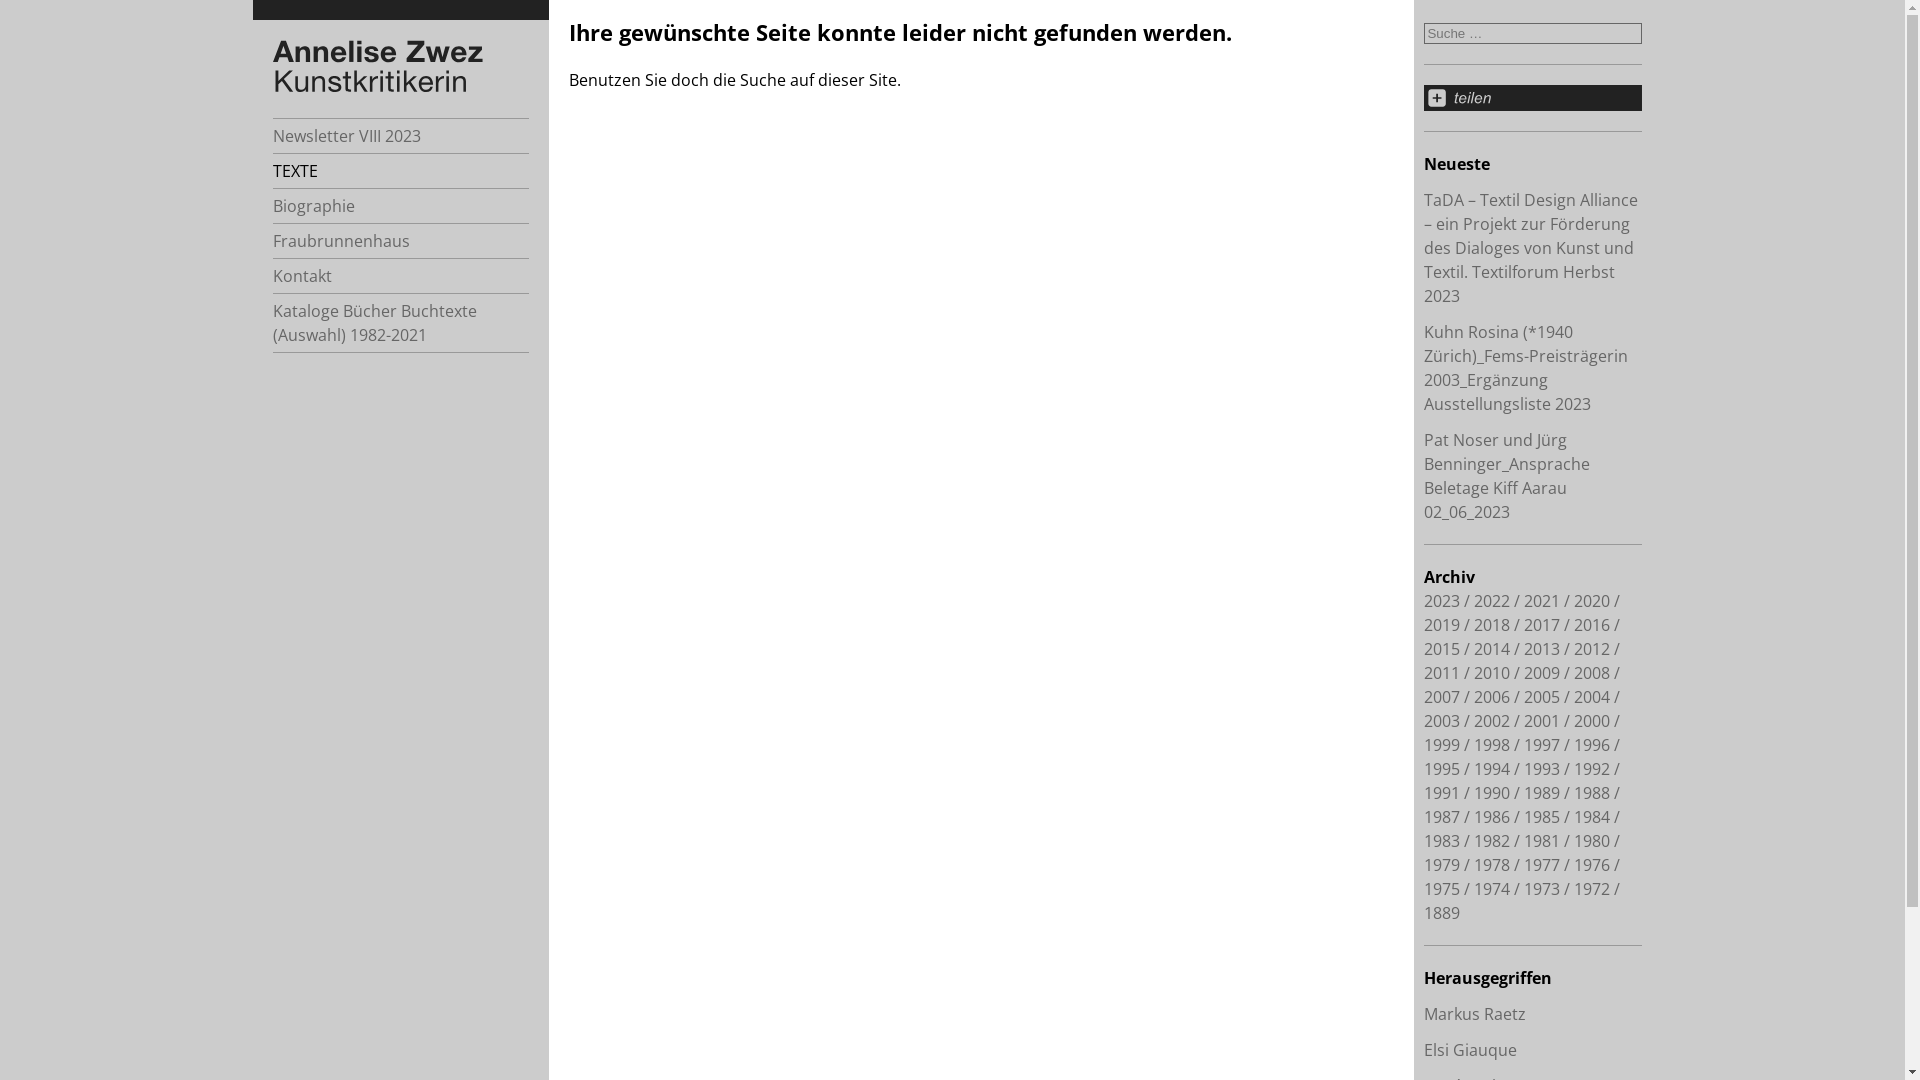 This screenshot has width=1920, height=1080. I want to click on 2014, so click(1492, 649).